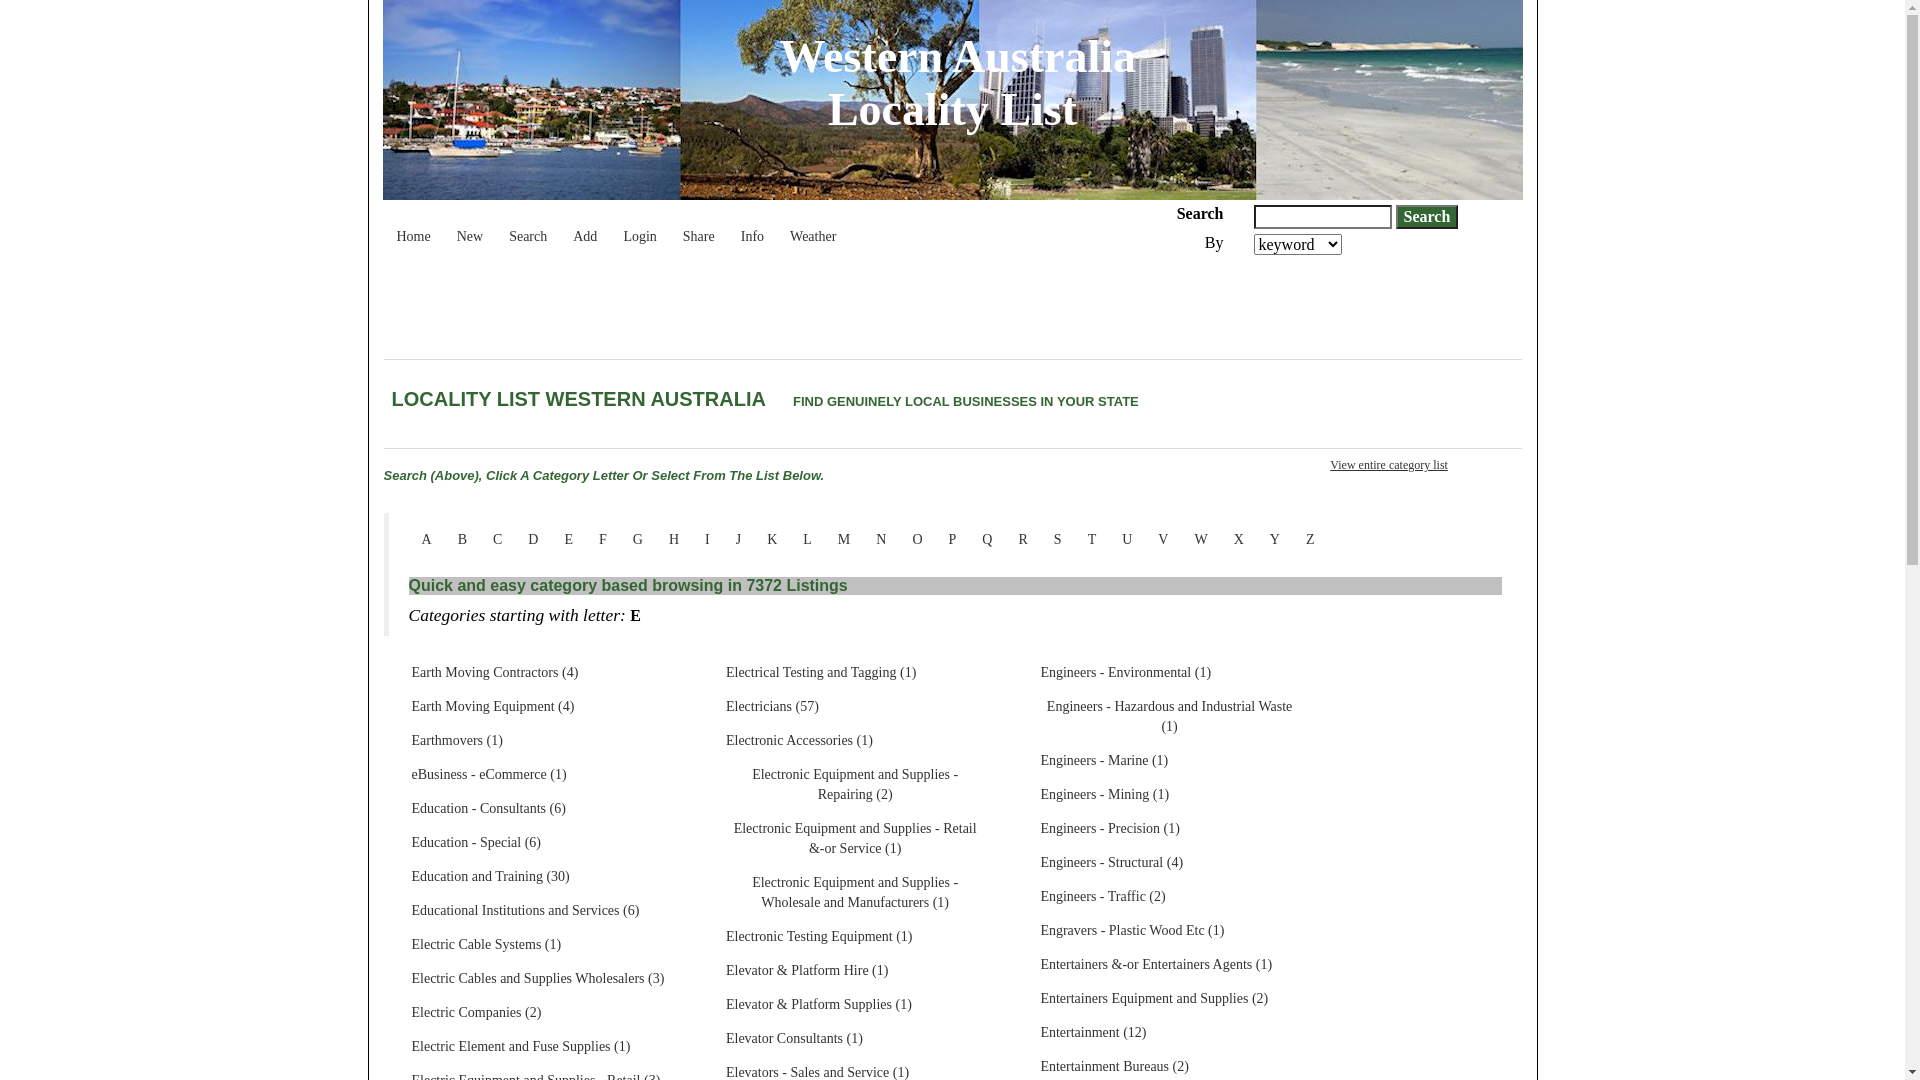 Image resolution: width=1920 pixels, height=1080 pixels. Describe the element at coordinates (1126, 673) in the screenshot. I see `Engineers - Environmental (1)` at that location.